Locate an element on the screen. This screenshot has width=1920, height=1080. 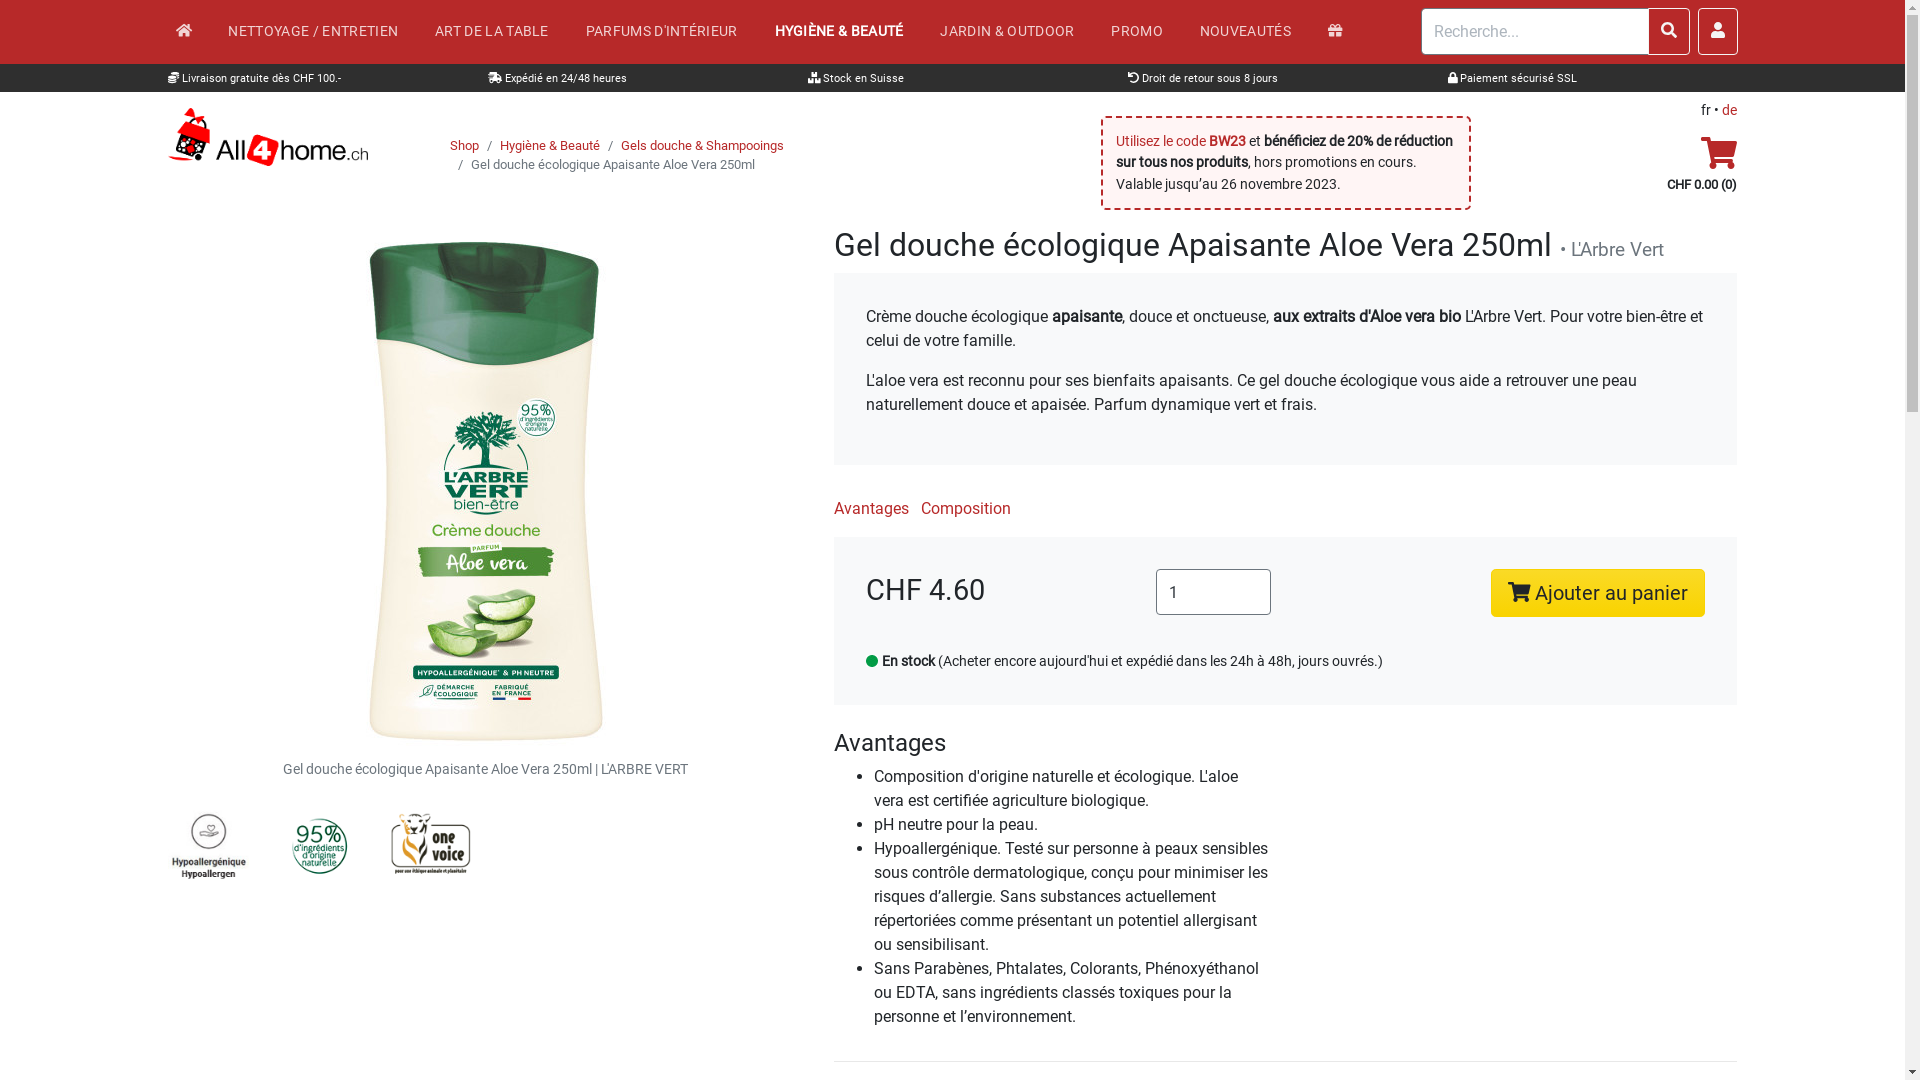
Shop is located at coordinates (464, 146).